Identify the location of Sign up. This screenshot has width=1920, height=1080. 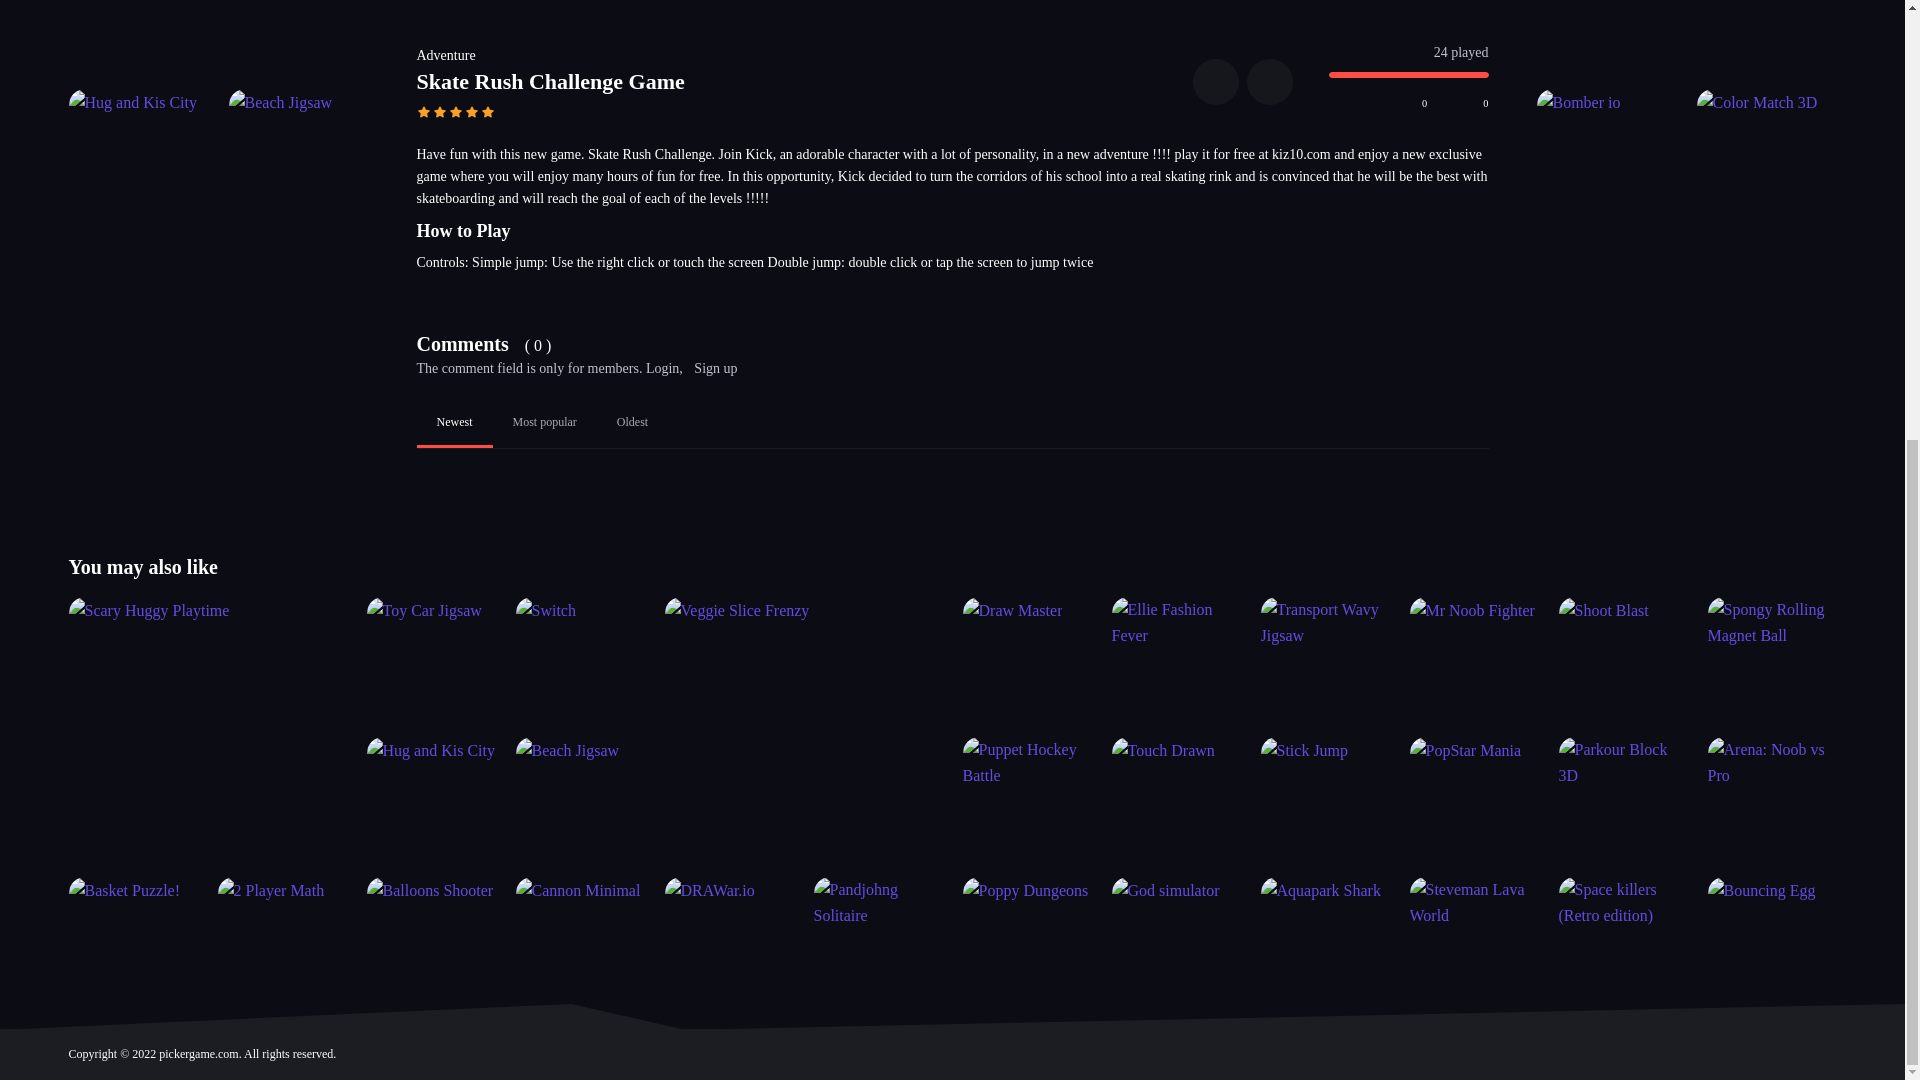
(715, 368).